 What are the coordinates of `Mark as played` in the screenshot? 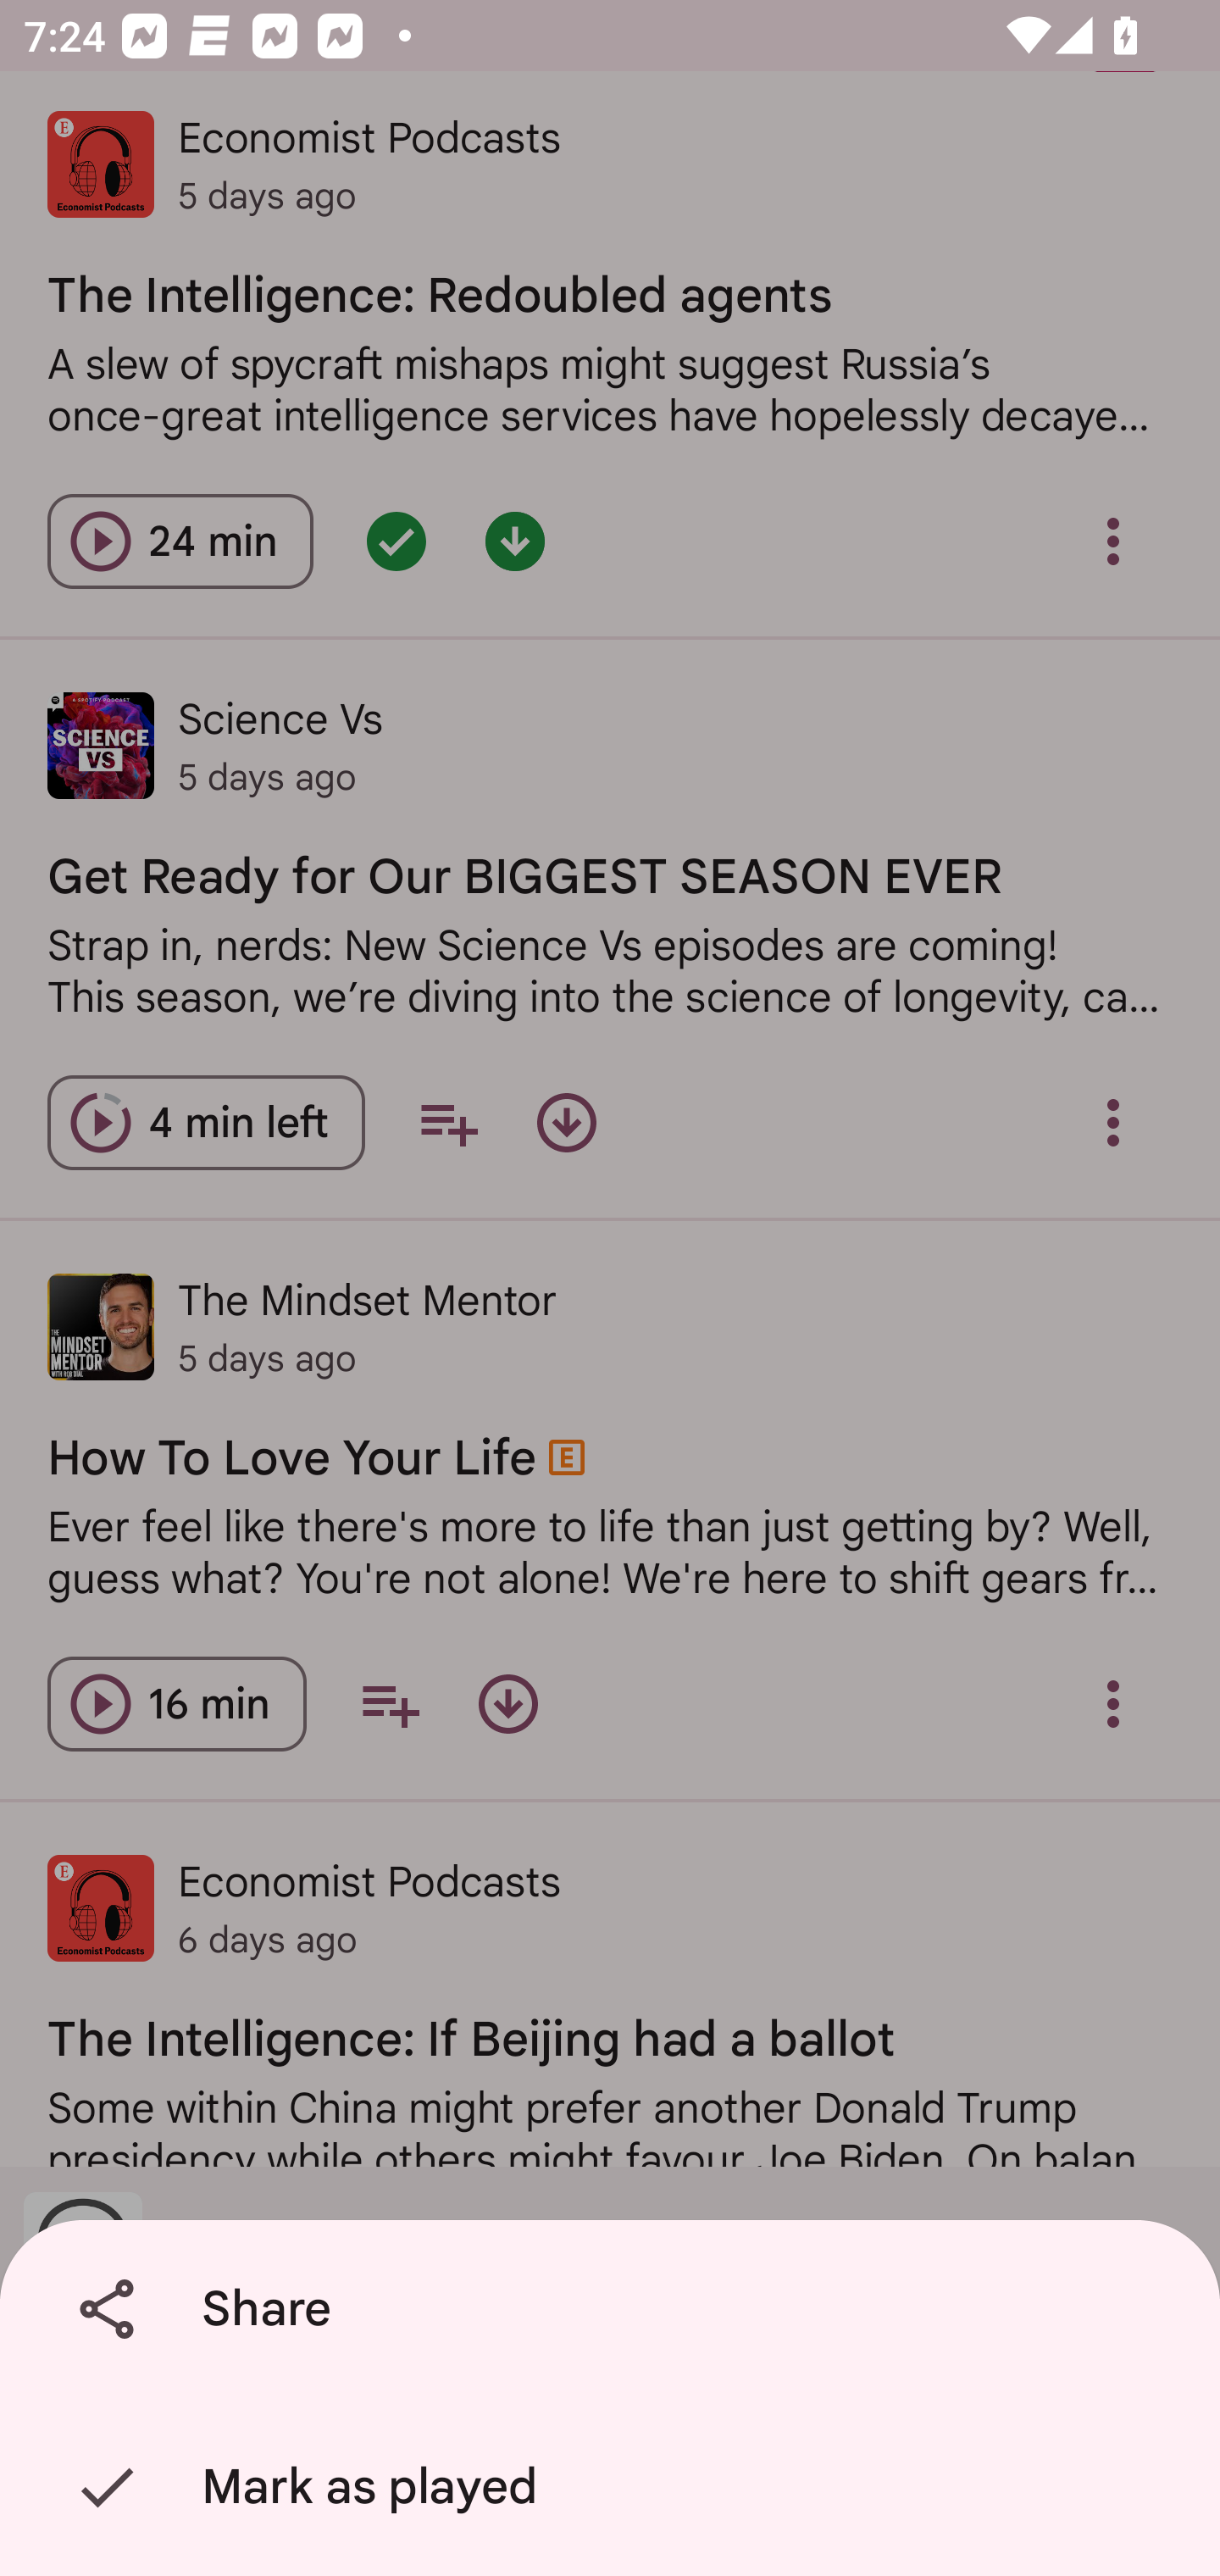 It's located at (616, 2487).